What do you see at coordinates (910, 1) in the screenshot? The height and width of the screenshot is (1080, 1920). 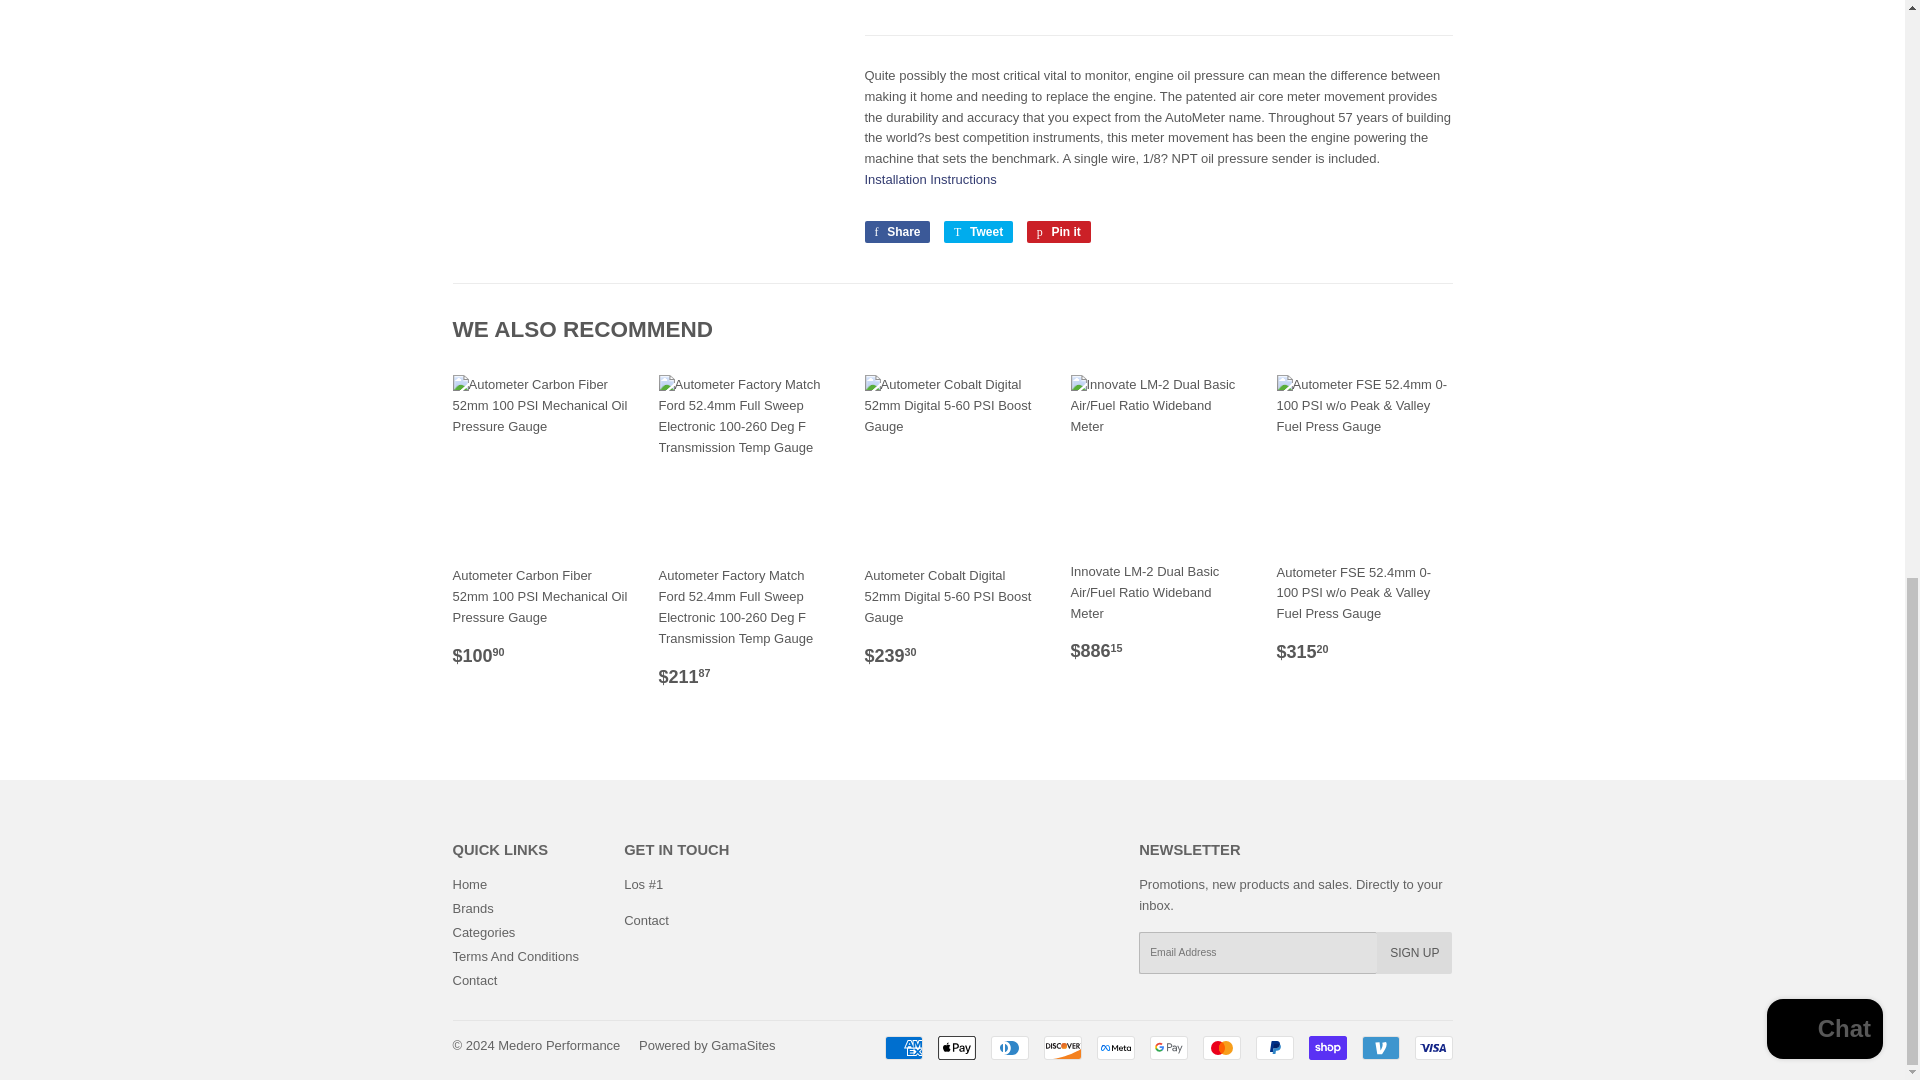 I see `AutoMeter` at bounding box center [910, 1].